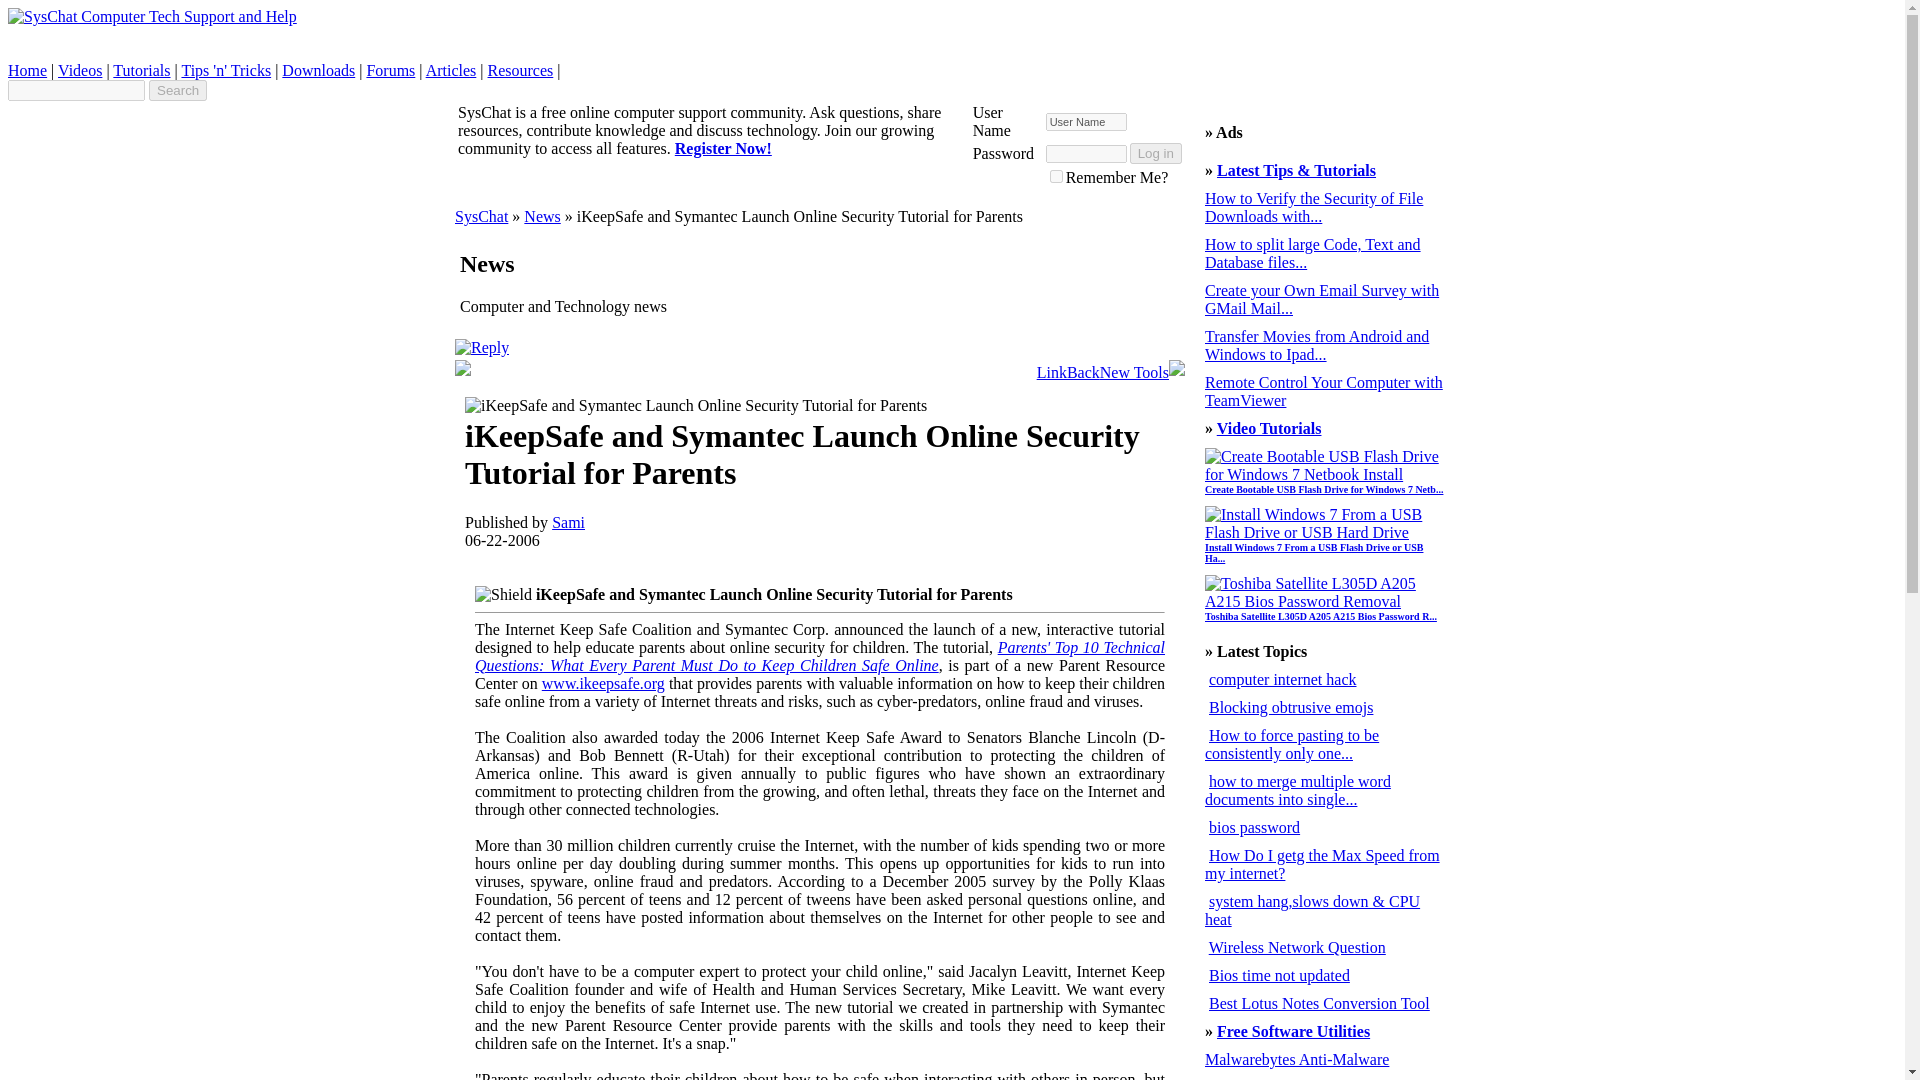  Describe the element at coordinates (1056, 176) in the screenshot. I see `1` at that location.